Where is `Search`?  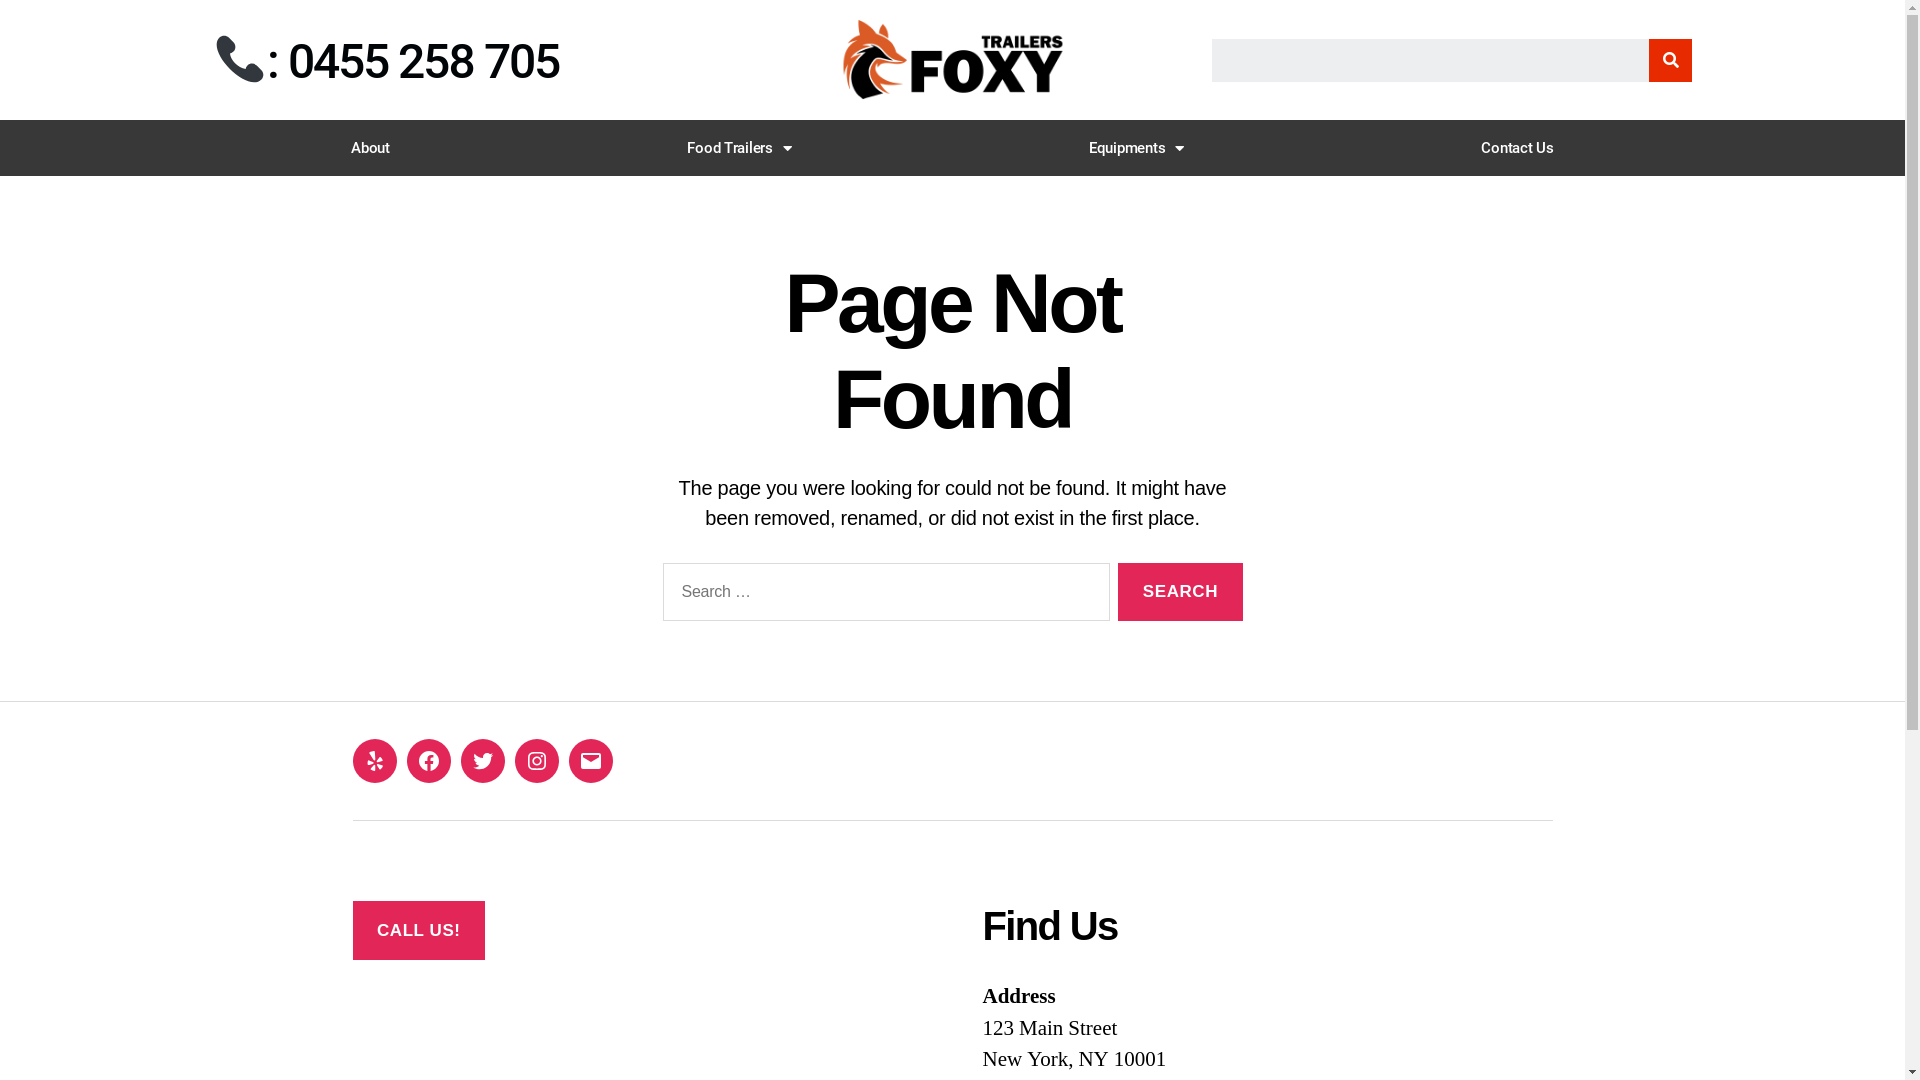 Search is located at coordinates (1430, 60).